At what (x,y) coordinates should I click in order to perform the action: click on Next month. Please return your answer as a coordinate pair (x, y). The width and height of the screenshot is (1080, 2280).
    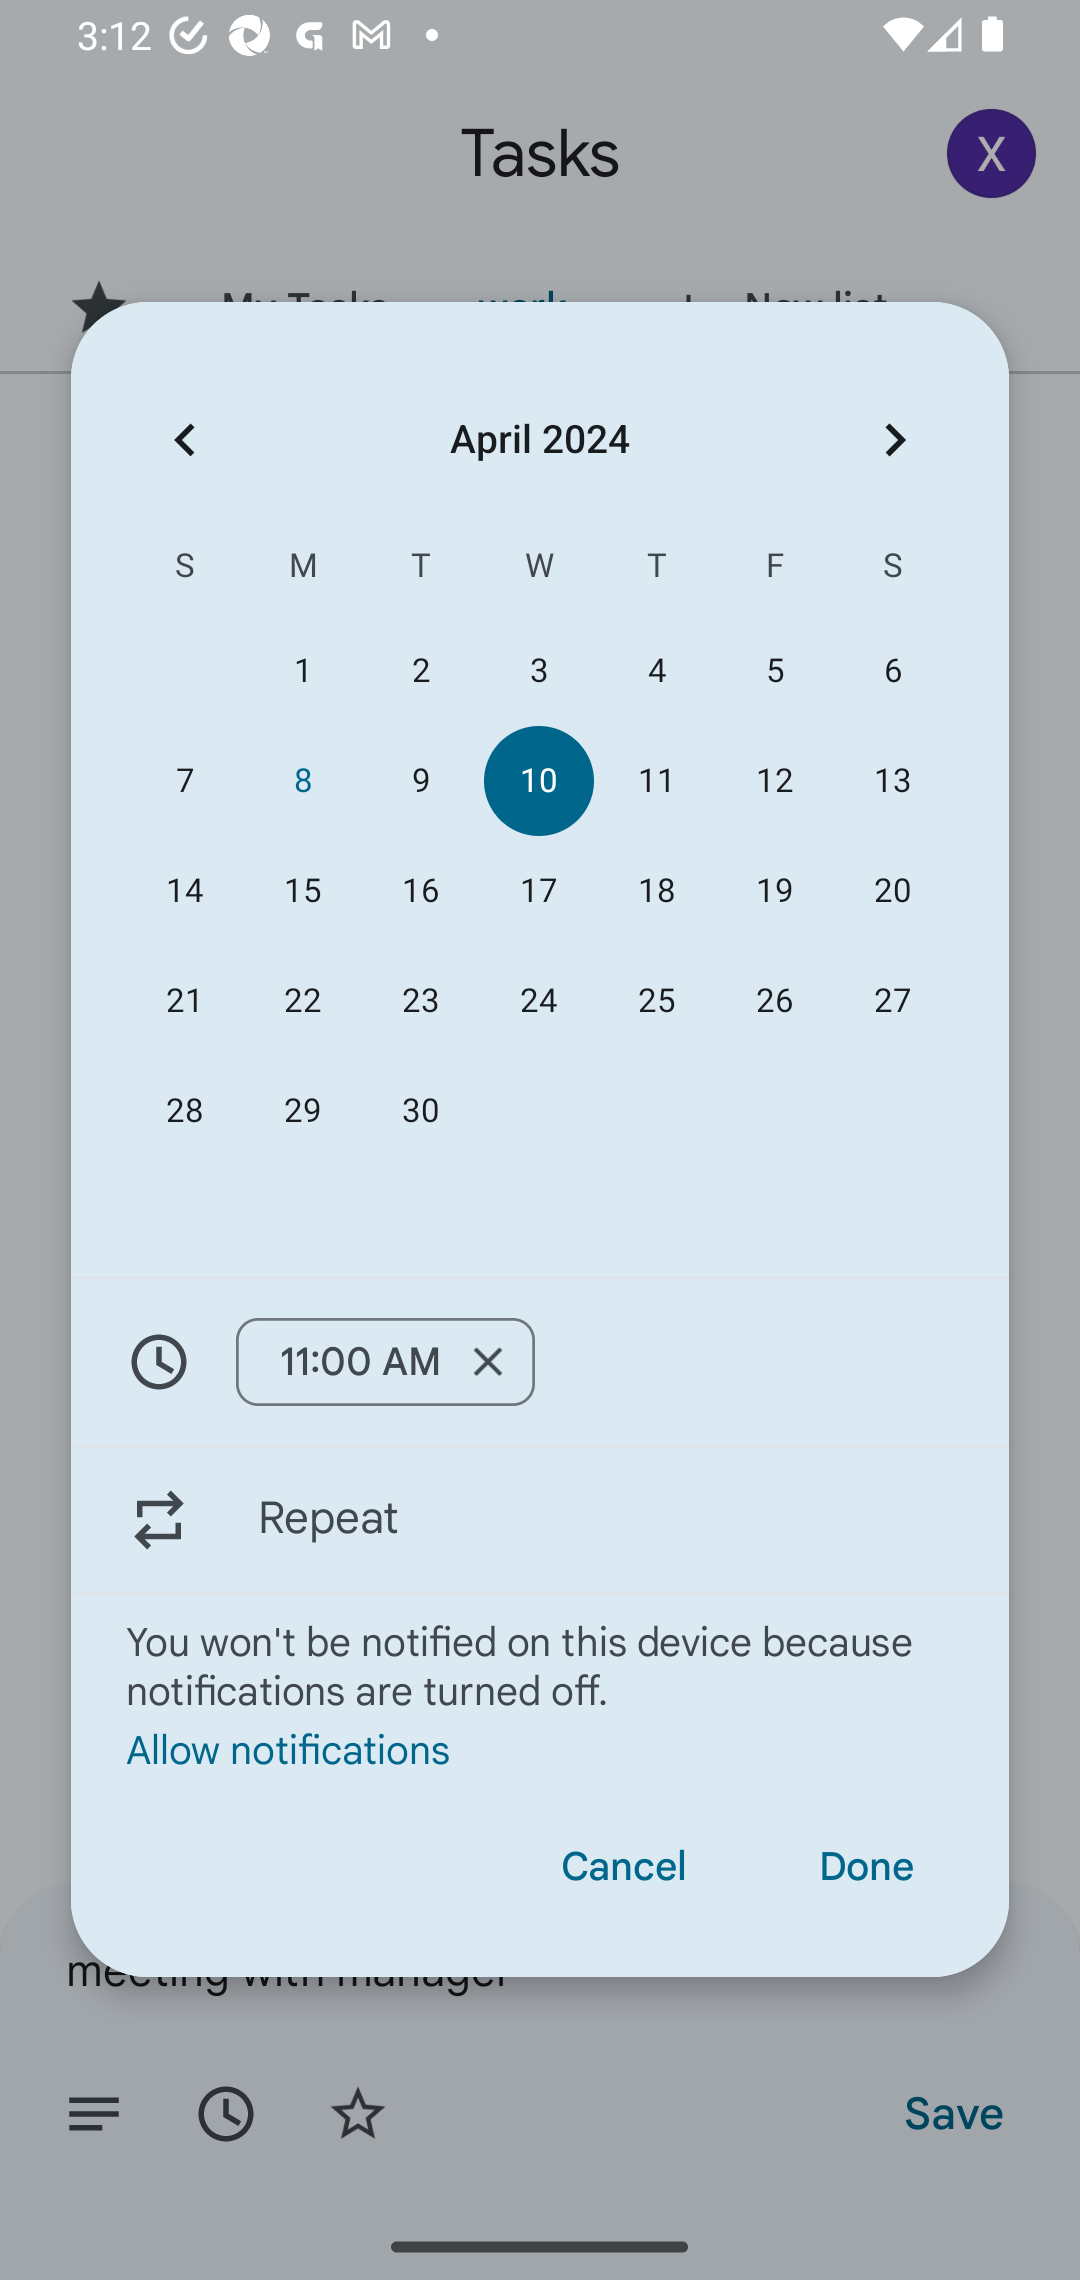
    Looking at the image, I should click on (895, 440).